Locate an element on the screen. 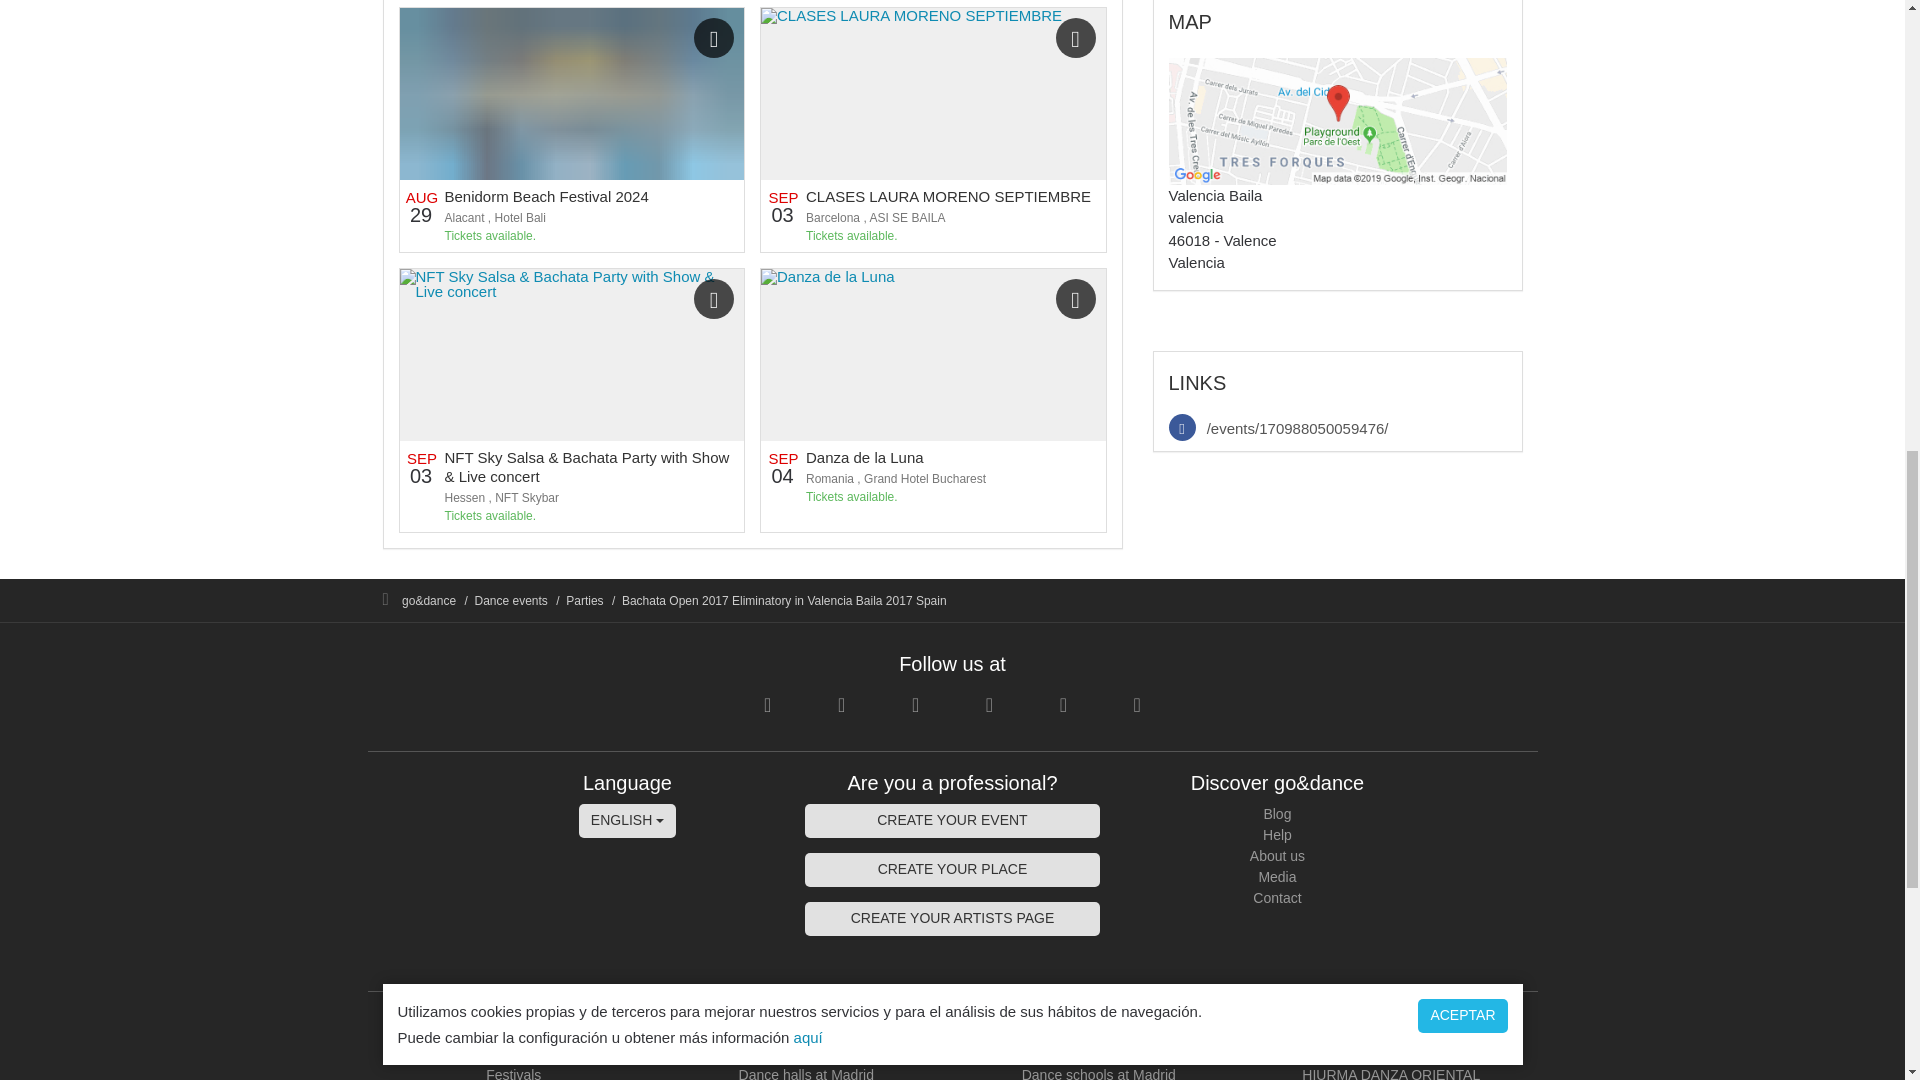 This screenshot has width=1920, height=1080. Benidorm Beach Festival 2024 is located at coordinates (546, 196).